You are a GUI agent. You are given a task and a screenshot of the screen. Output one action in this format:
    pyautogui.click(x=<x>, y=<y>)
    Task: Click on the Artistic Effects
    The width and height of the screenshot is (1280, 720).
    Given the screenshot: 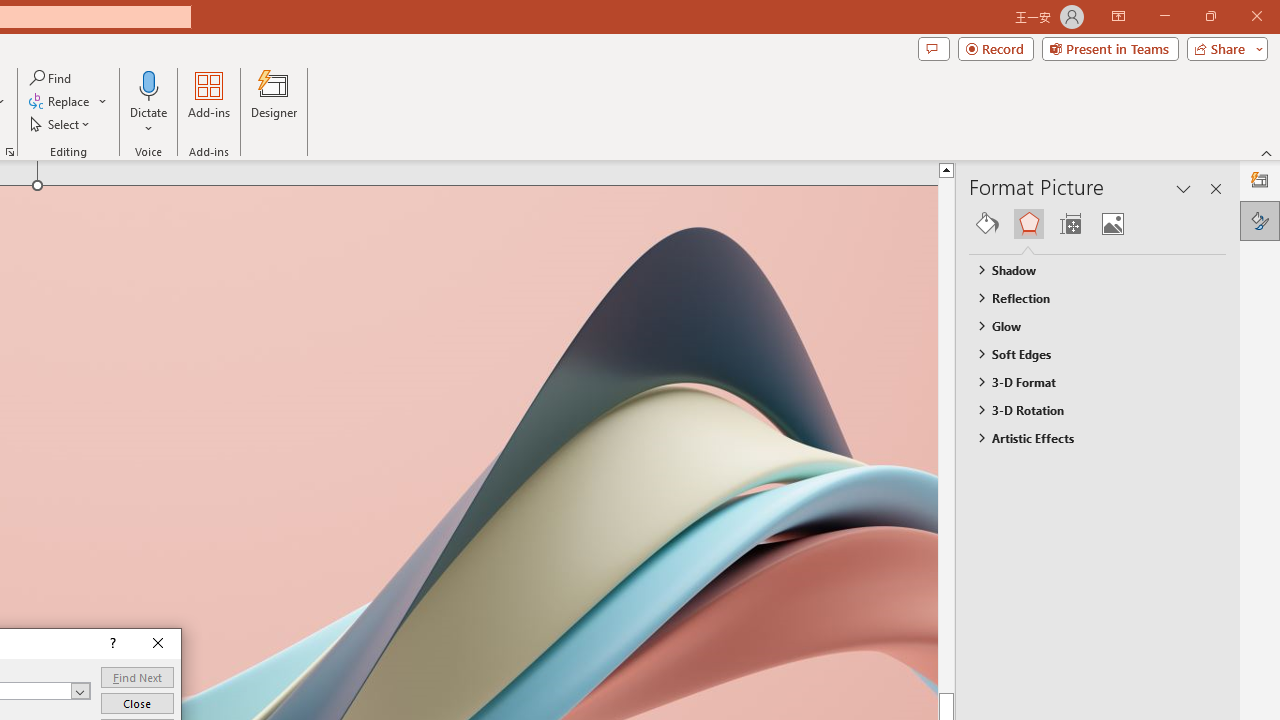 What is the action you would take?
    pyautogui.click(x=1088, y=438)
    